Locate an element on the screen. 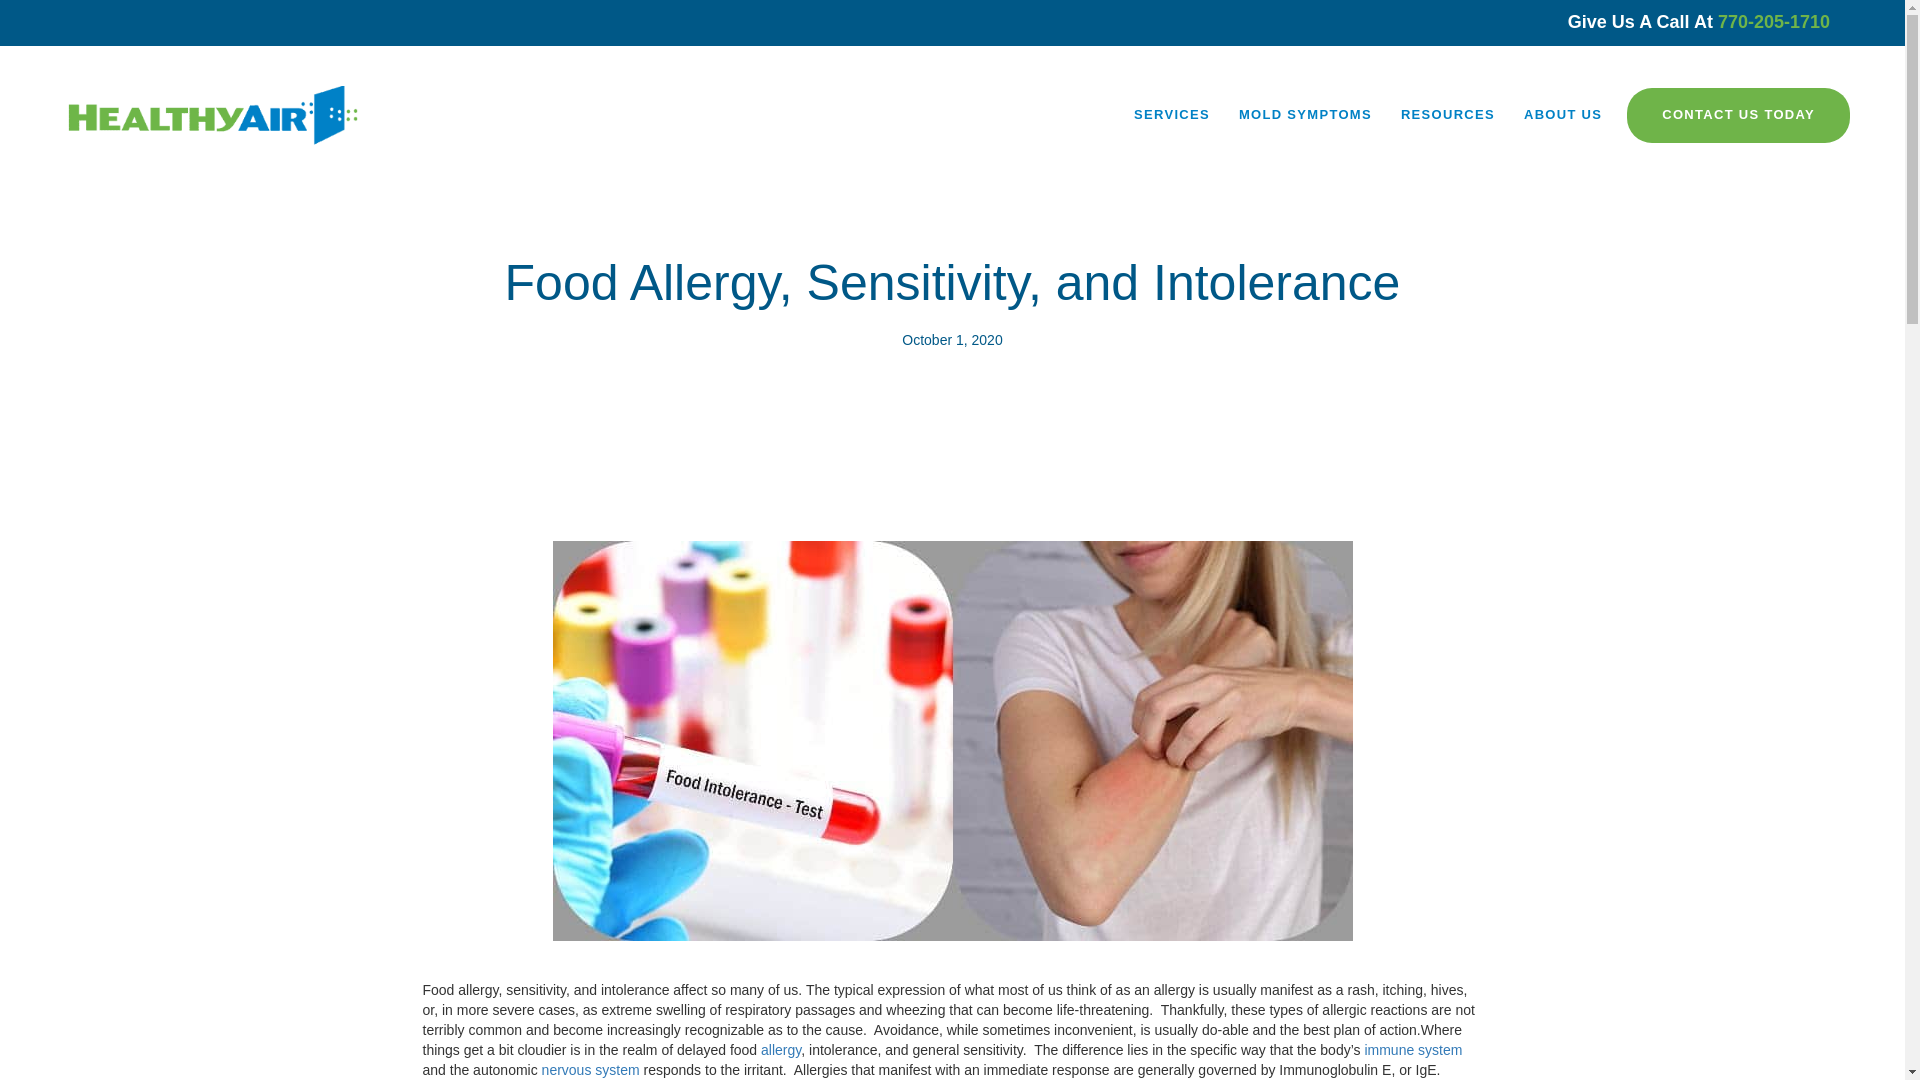 The height and width of the screenshot is (1080, 1920). healthyair-logo is located at coordinates (212, 116).